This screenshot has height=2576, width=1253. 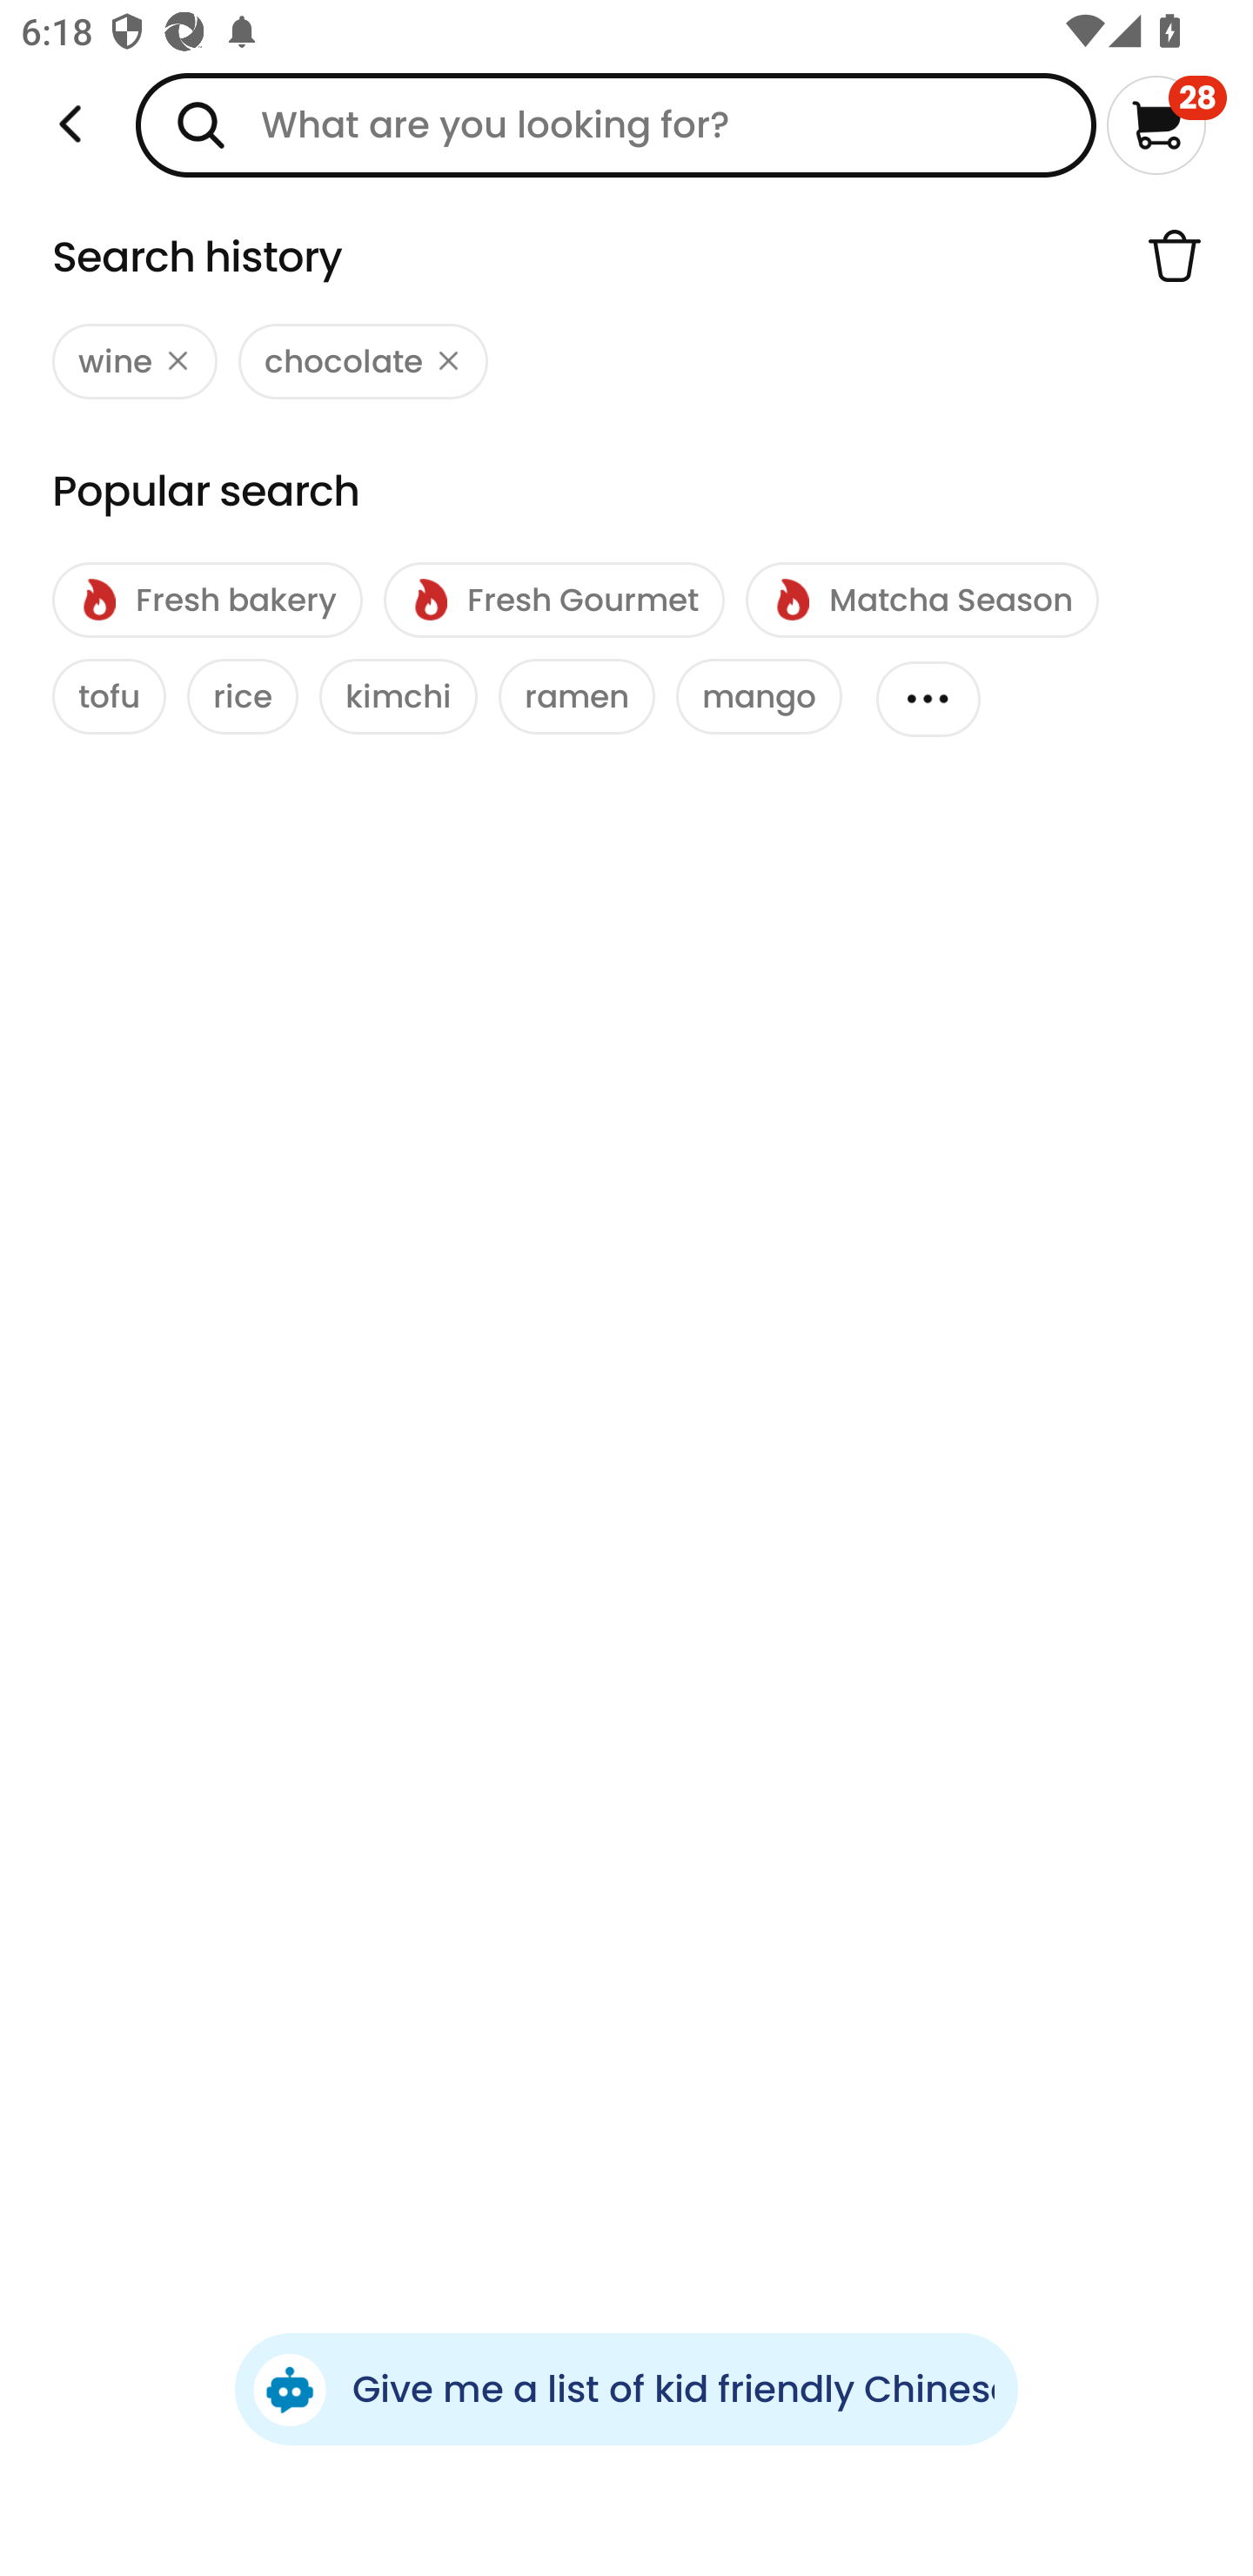 I want to click on kimchi, so click(x=399, y=696).